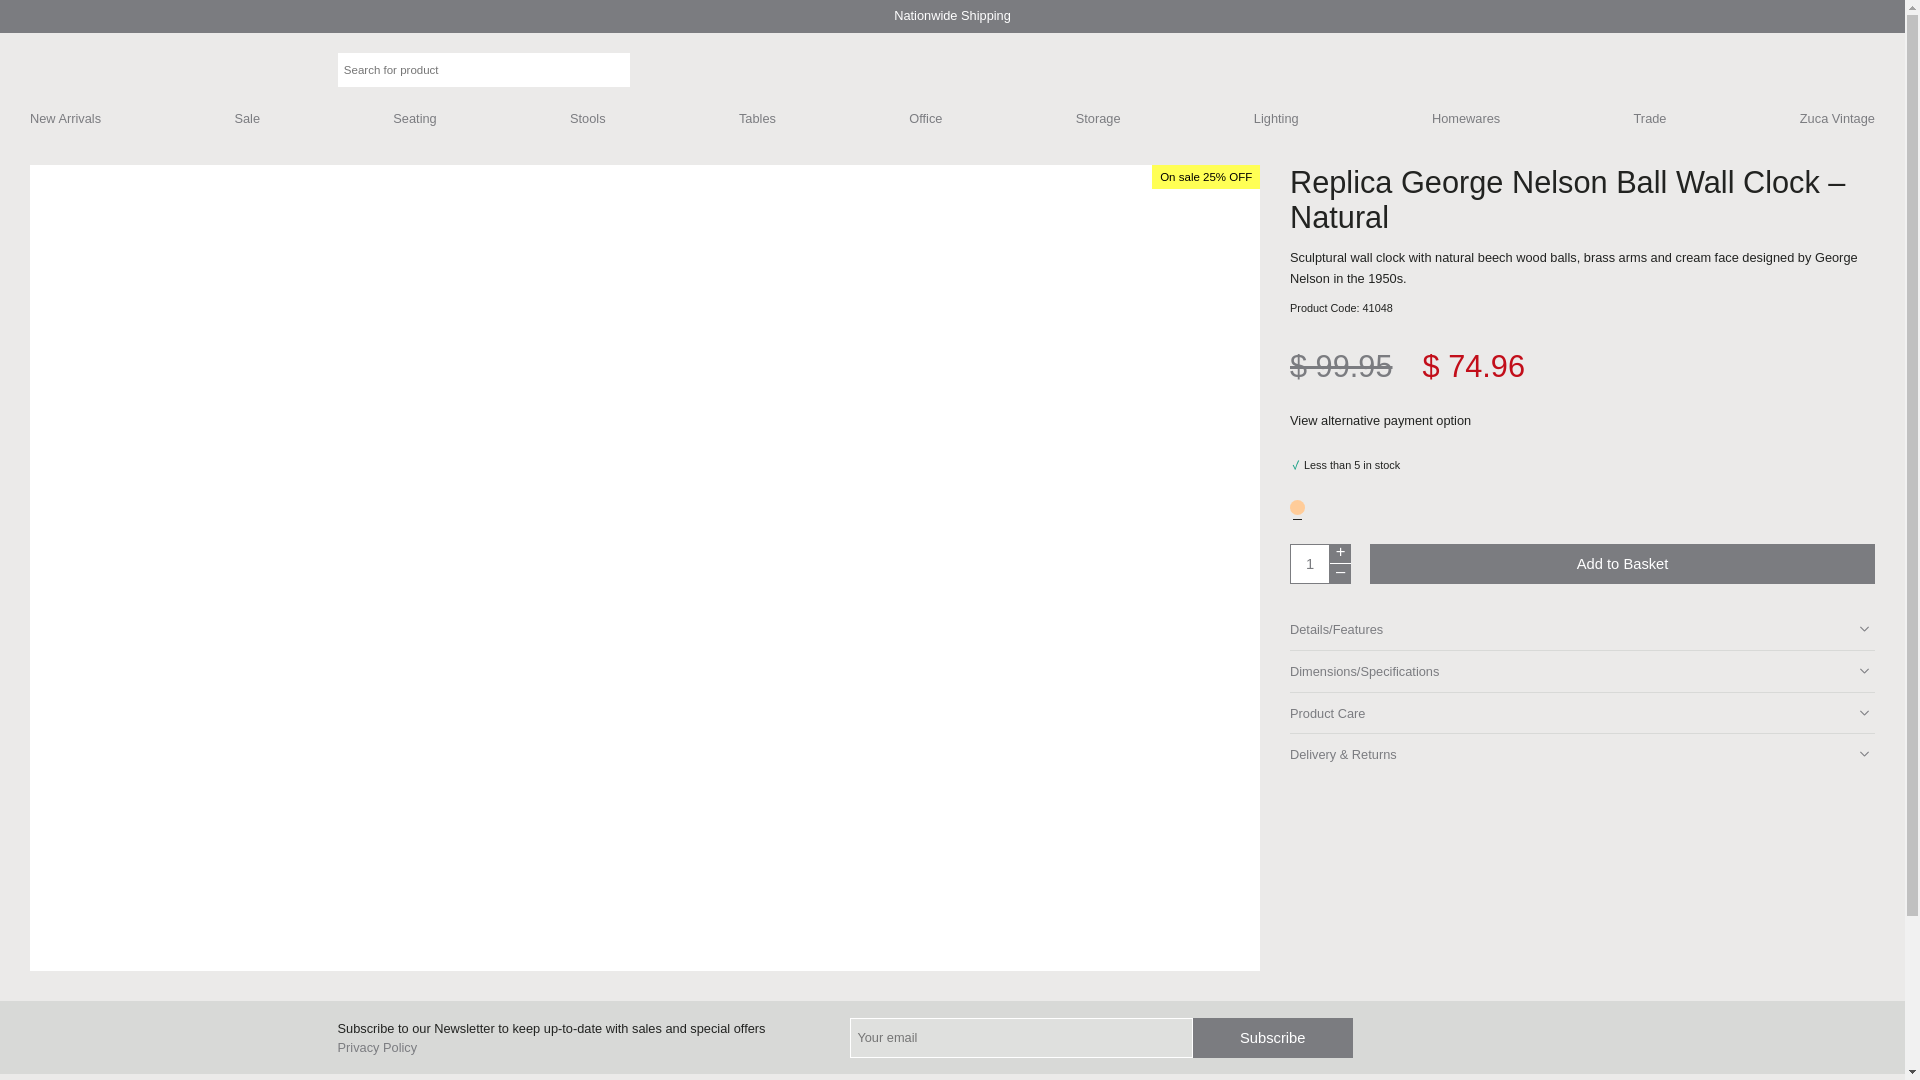 The width and height of the screenshot is (1920, 1080). I want to click on Storage, so click(1098, 120).